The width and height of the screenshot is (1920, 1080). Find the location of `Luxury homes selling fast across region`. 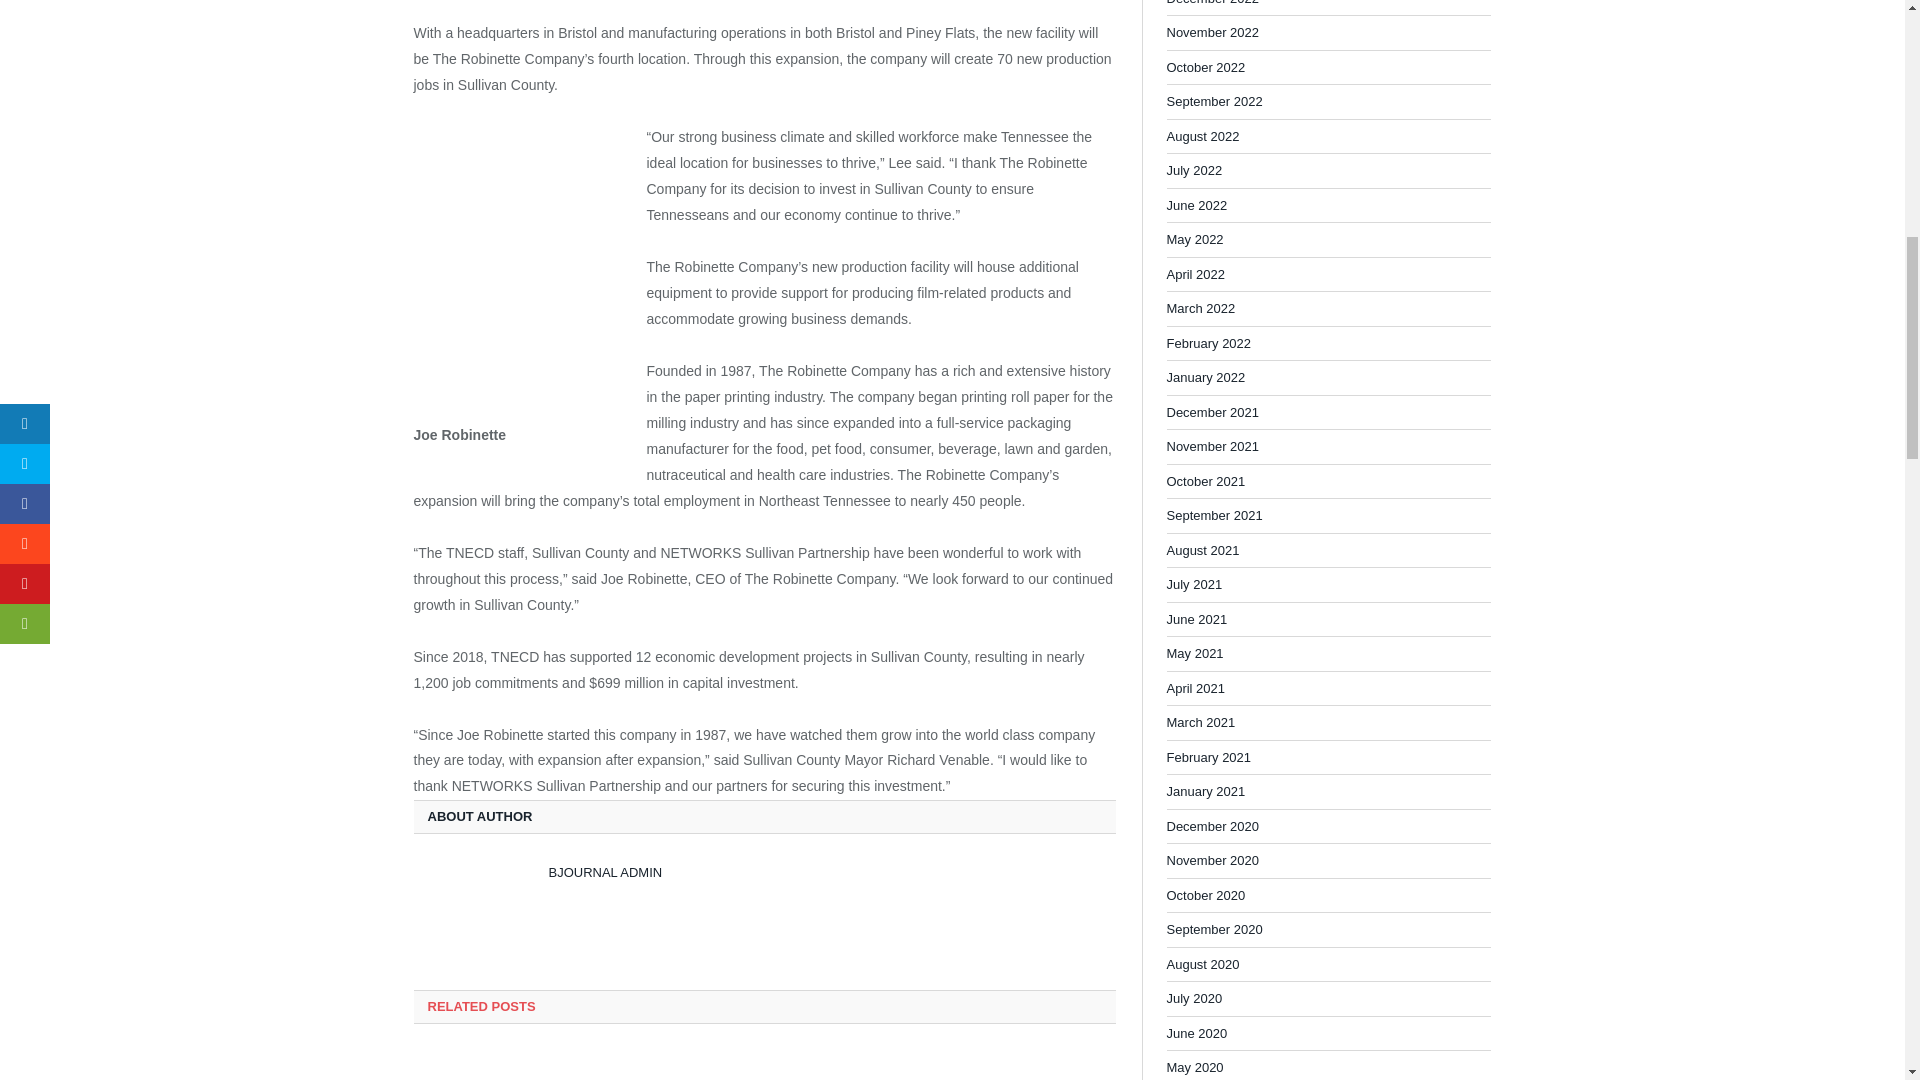

Luxury homes selling fast across region is located at coordinates (520, 1066).